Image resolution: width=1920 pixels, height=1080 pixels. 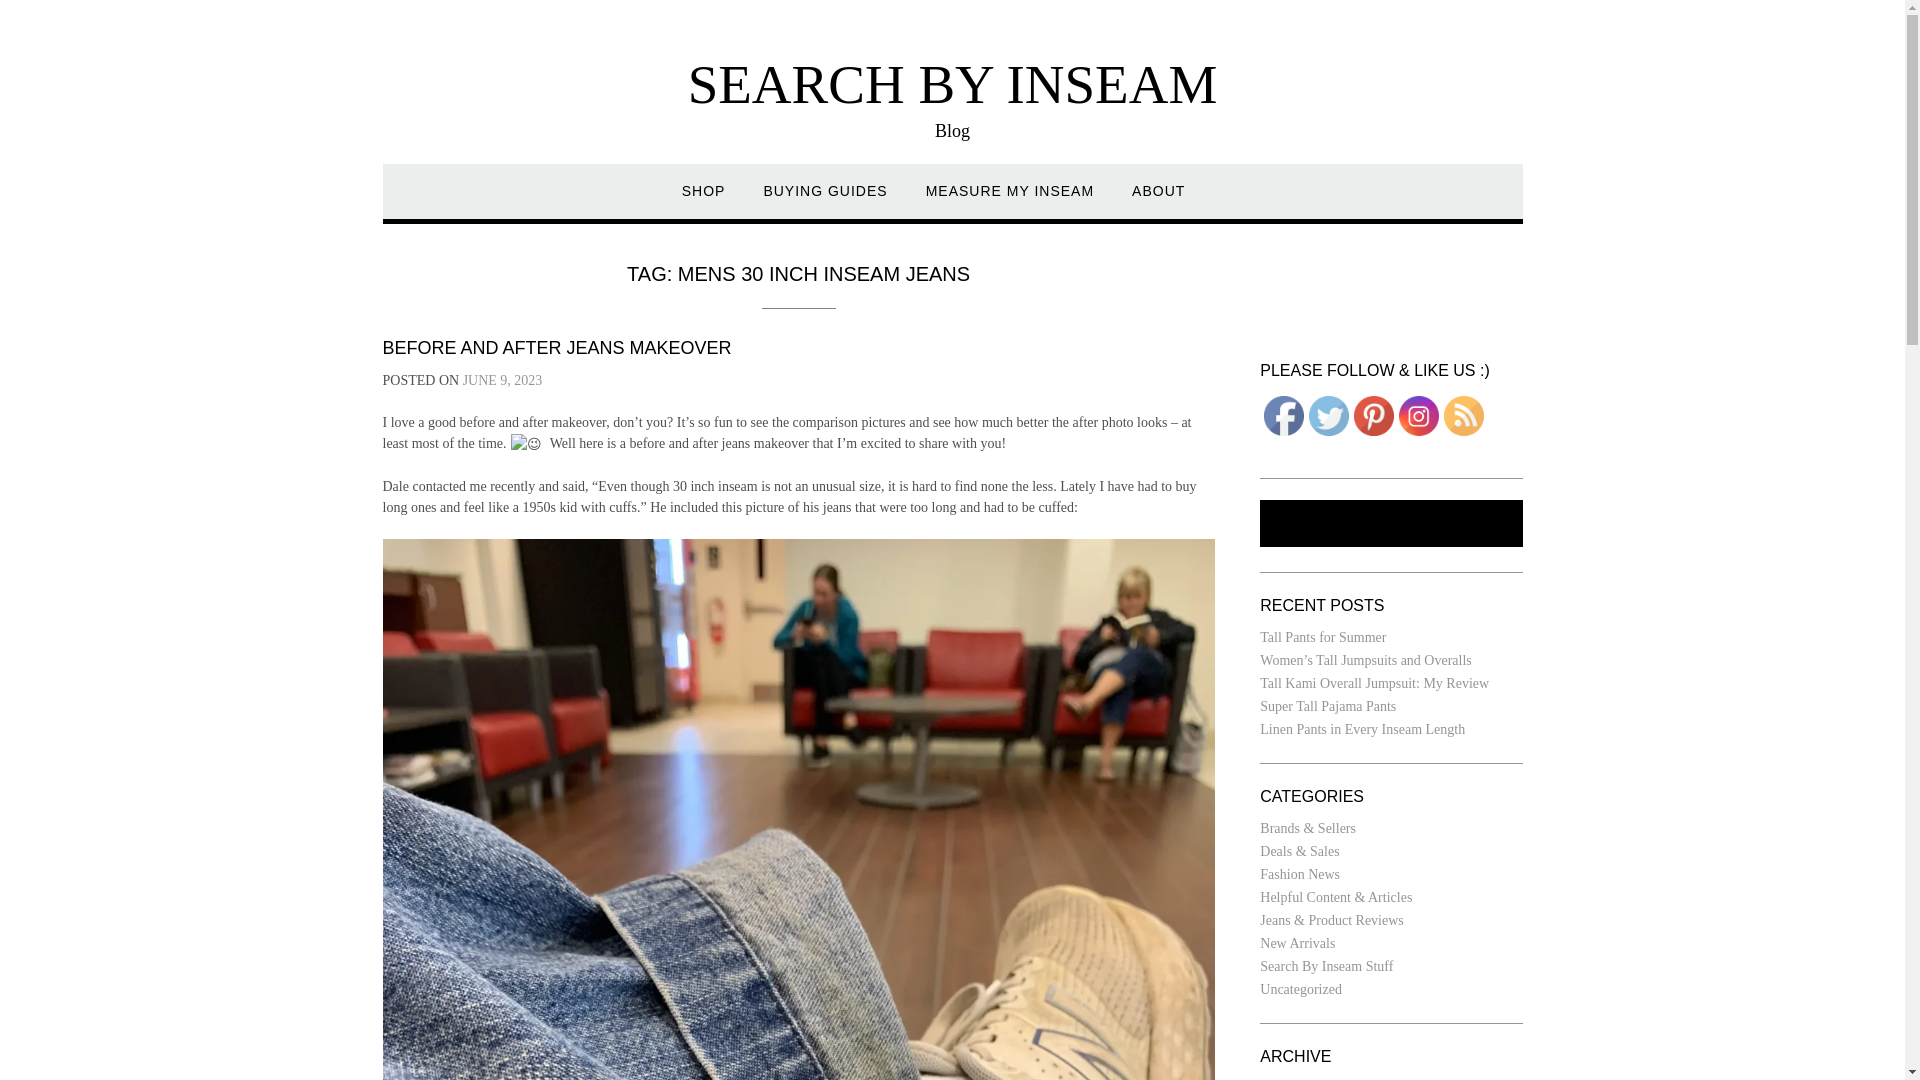 I want to click on Instagram, so click(x=1418, y=416).